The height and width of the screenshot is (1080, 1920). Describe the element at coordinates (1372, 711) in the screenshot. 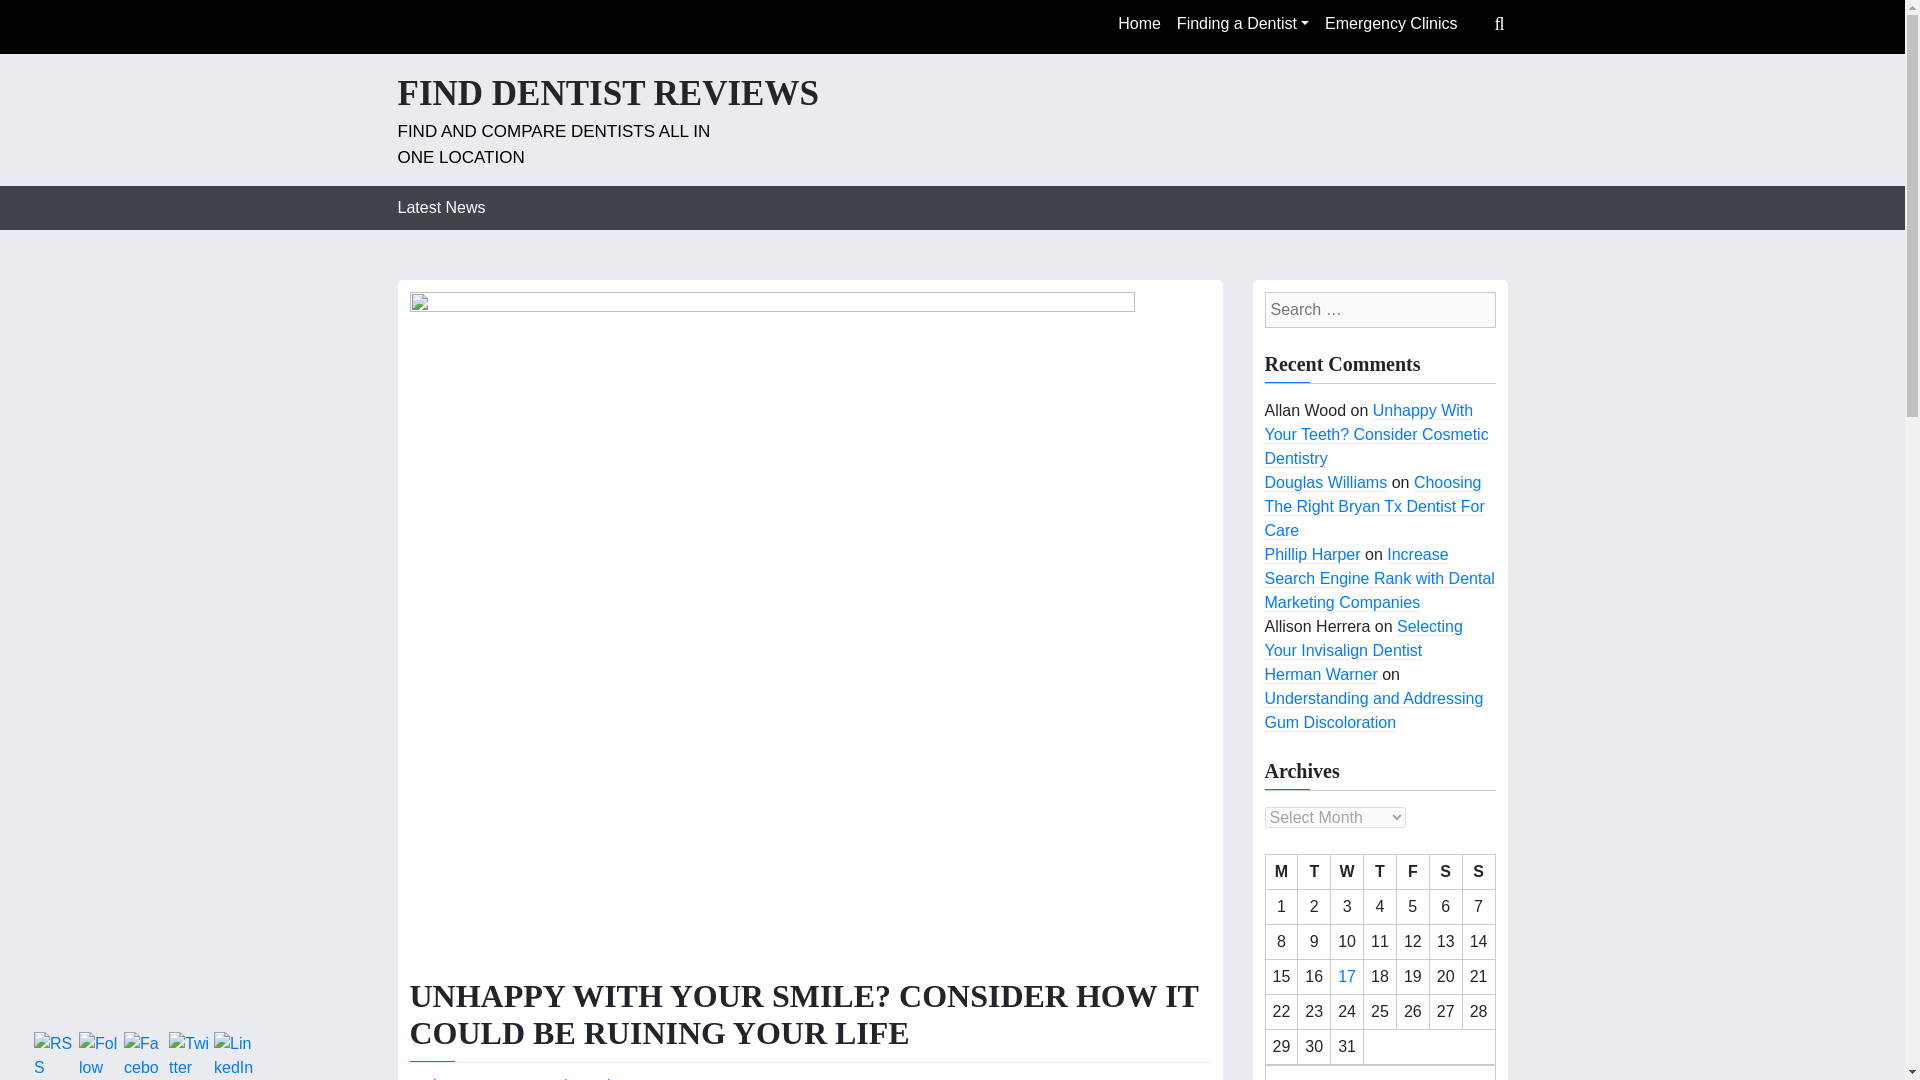

I see `Understanding and Addressing Gum Discoloration` at that location.